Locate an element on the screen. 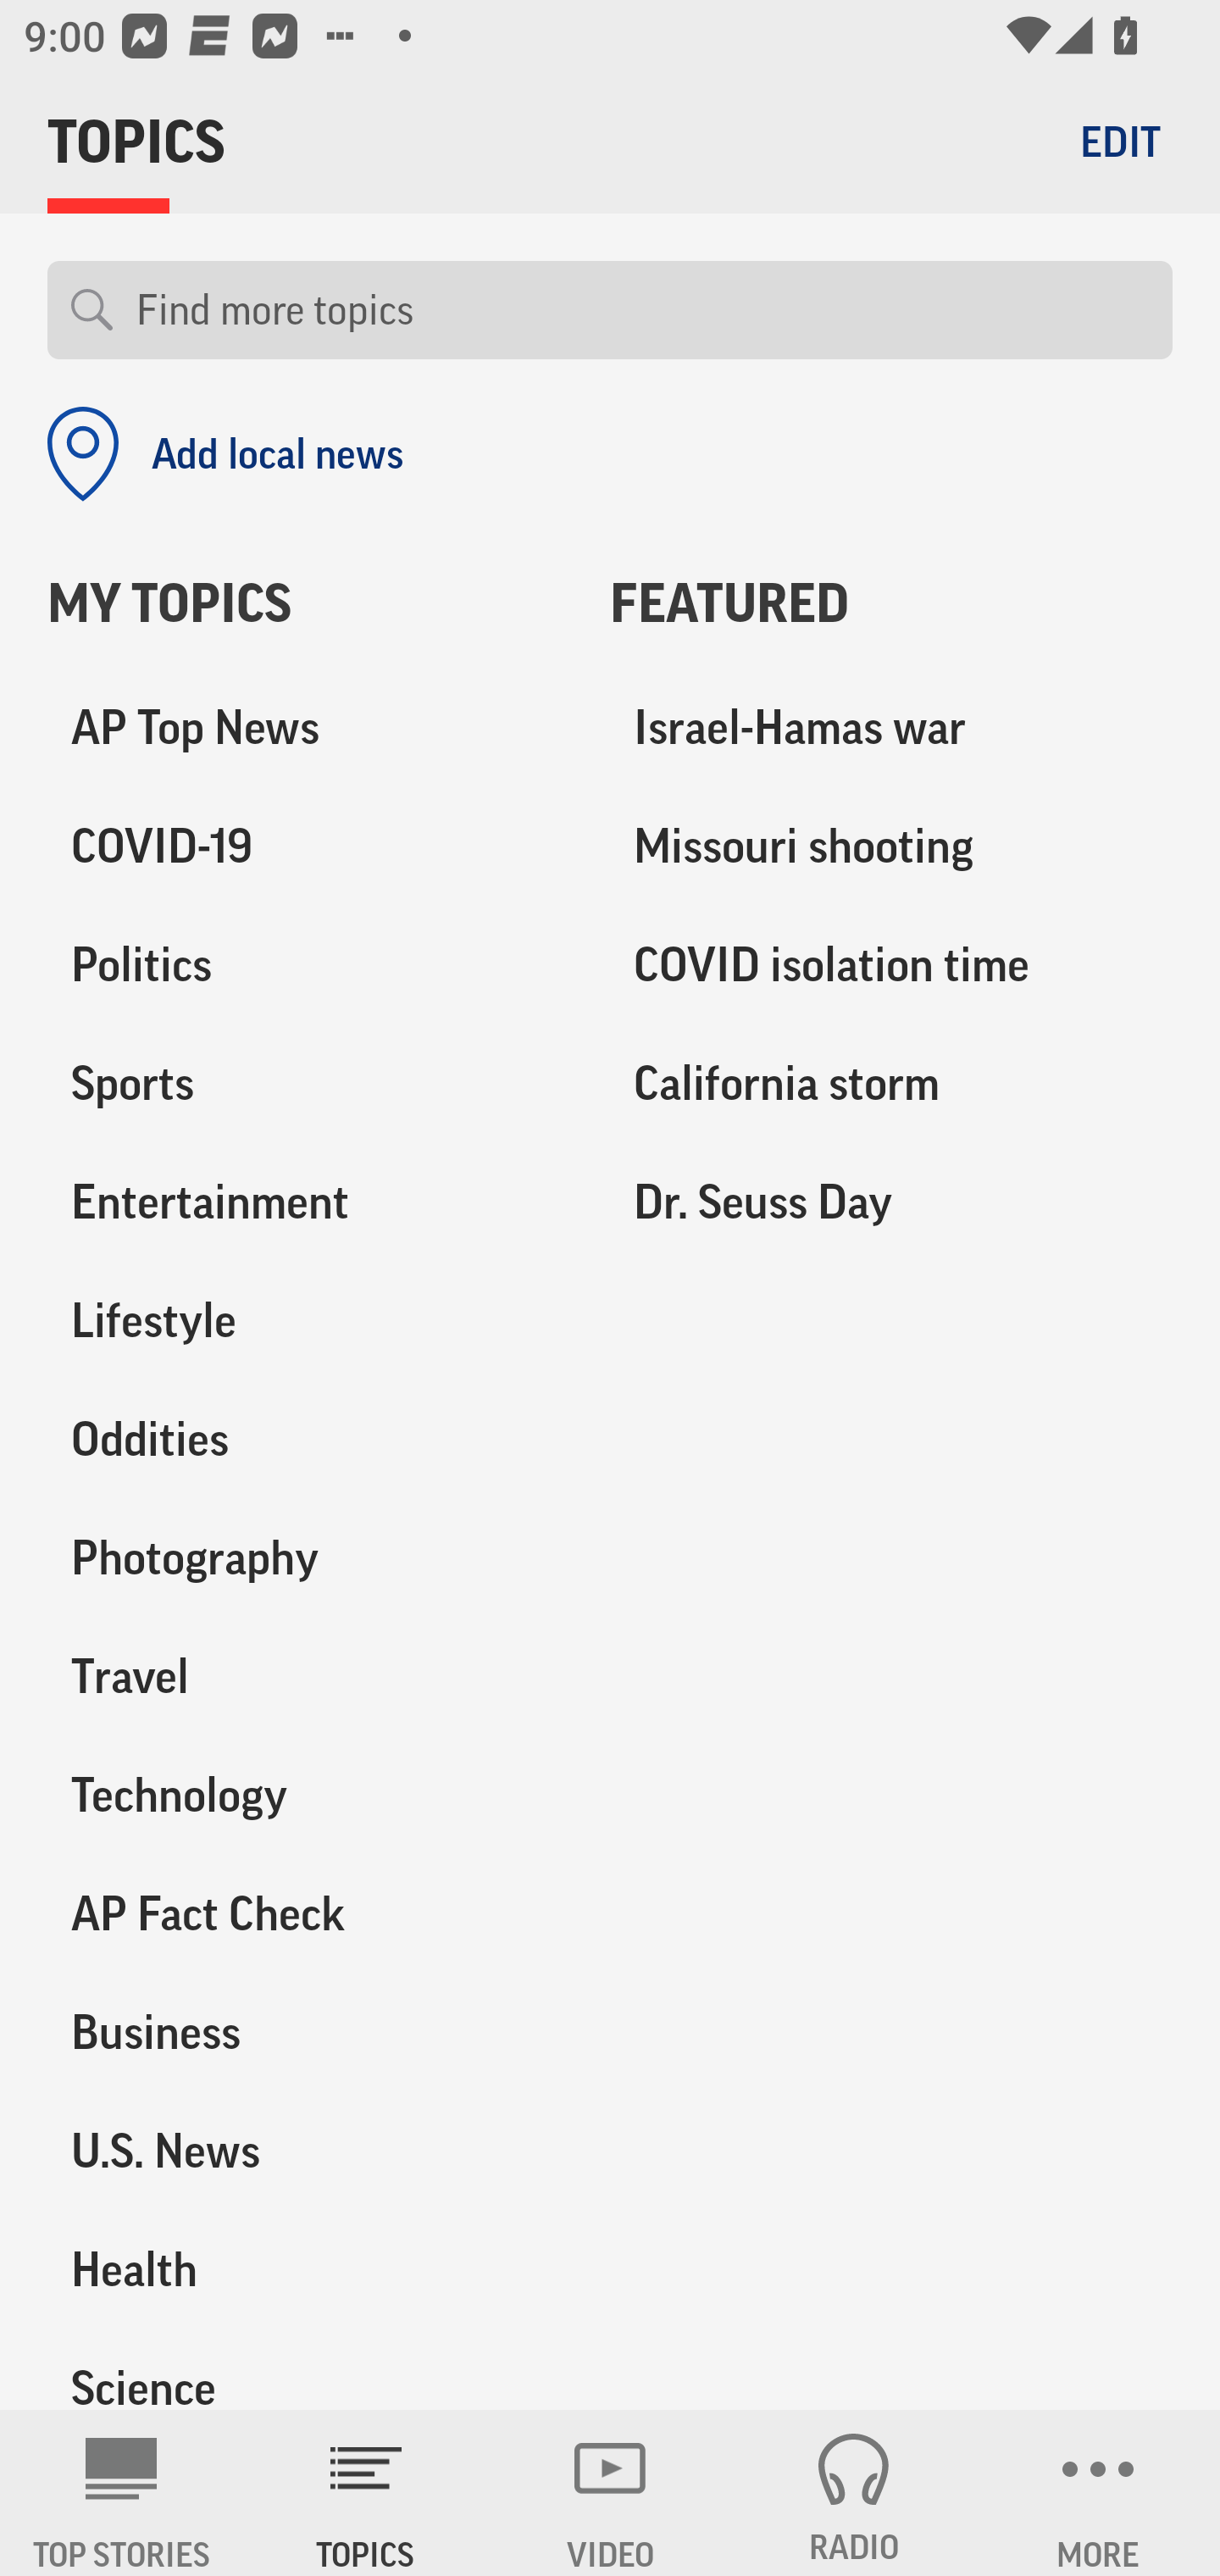  TOPICS is located at coordinates (366, 2493).